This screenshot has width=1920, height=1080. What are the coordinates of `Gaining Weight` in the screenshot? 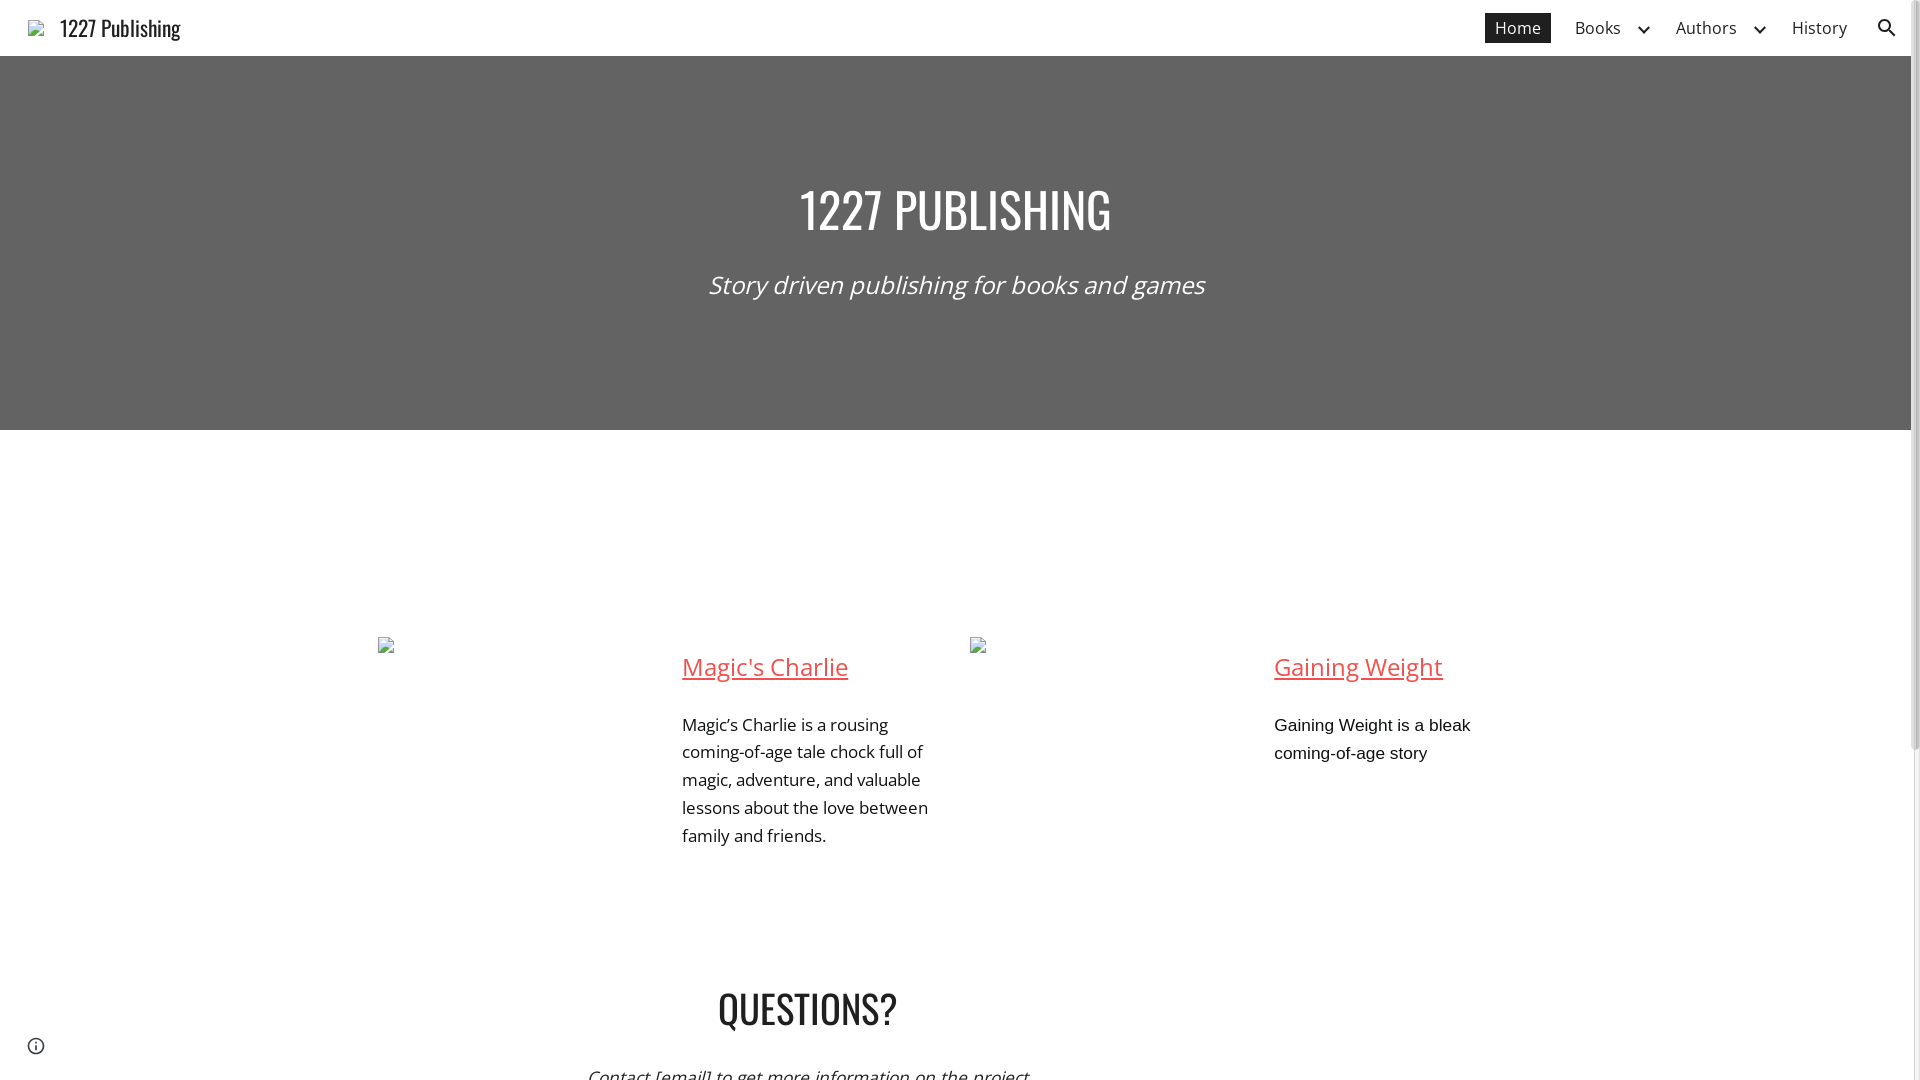 It's located at (1358, 666).